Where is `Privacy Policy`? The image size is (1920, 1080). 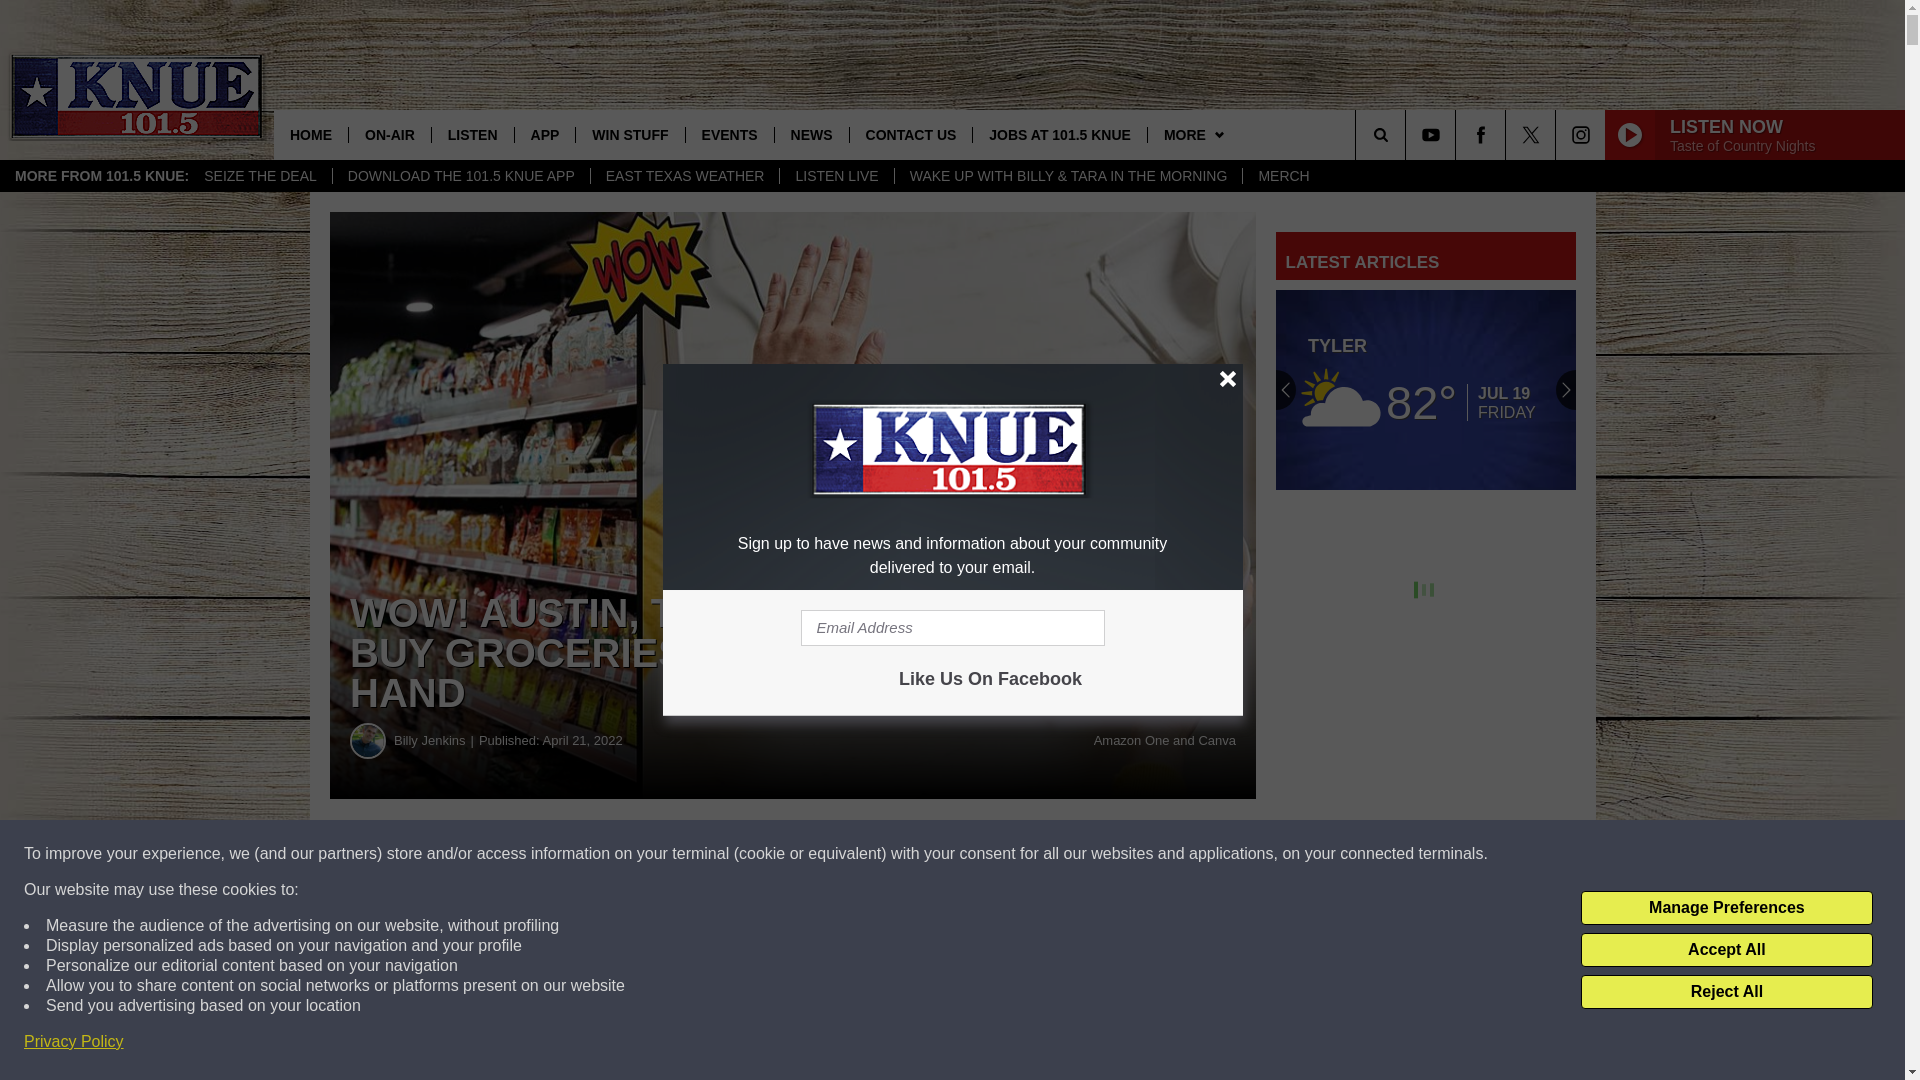
Privacy Policy is located at coordinates (74, 1042).